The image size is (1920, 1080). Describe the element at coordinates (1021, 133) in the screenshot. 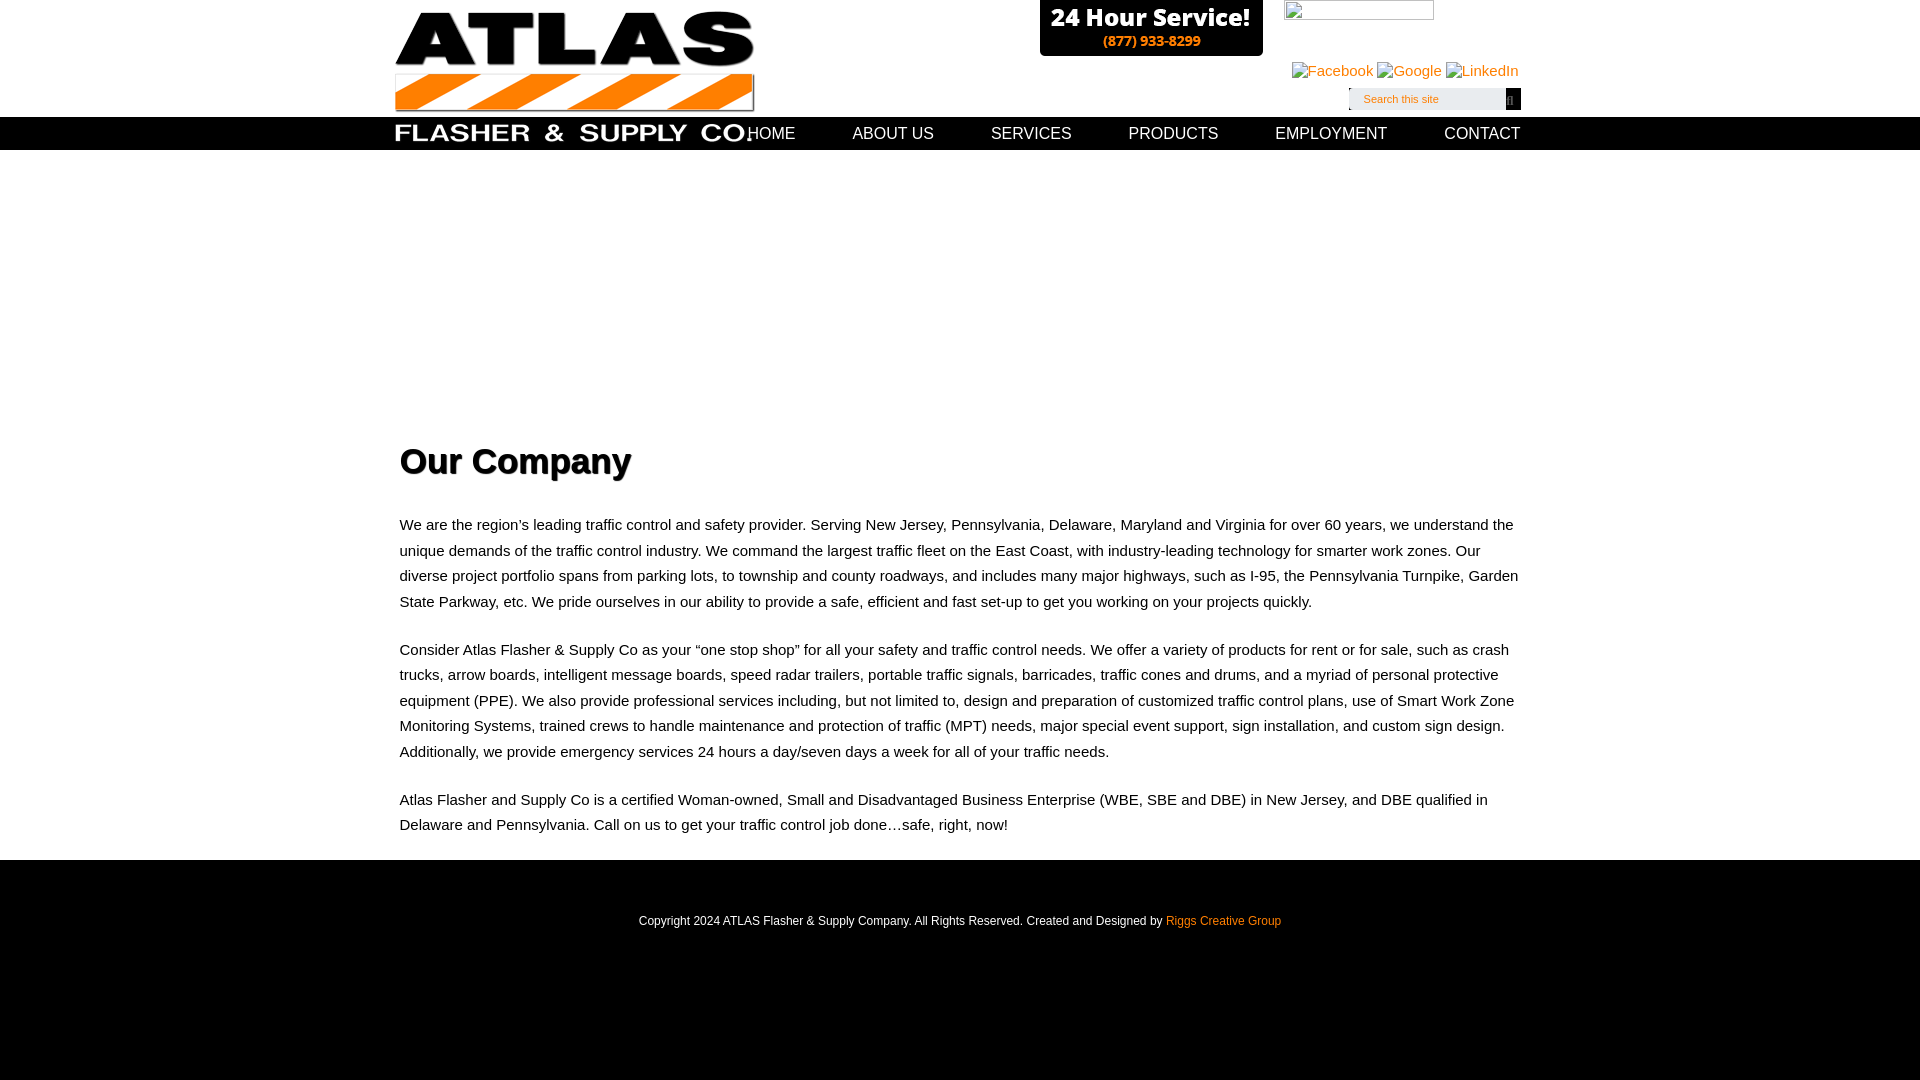

I see `SERVICES` at that location.